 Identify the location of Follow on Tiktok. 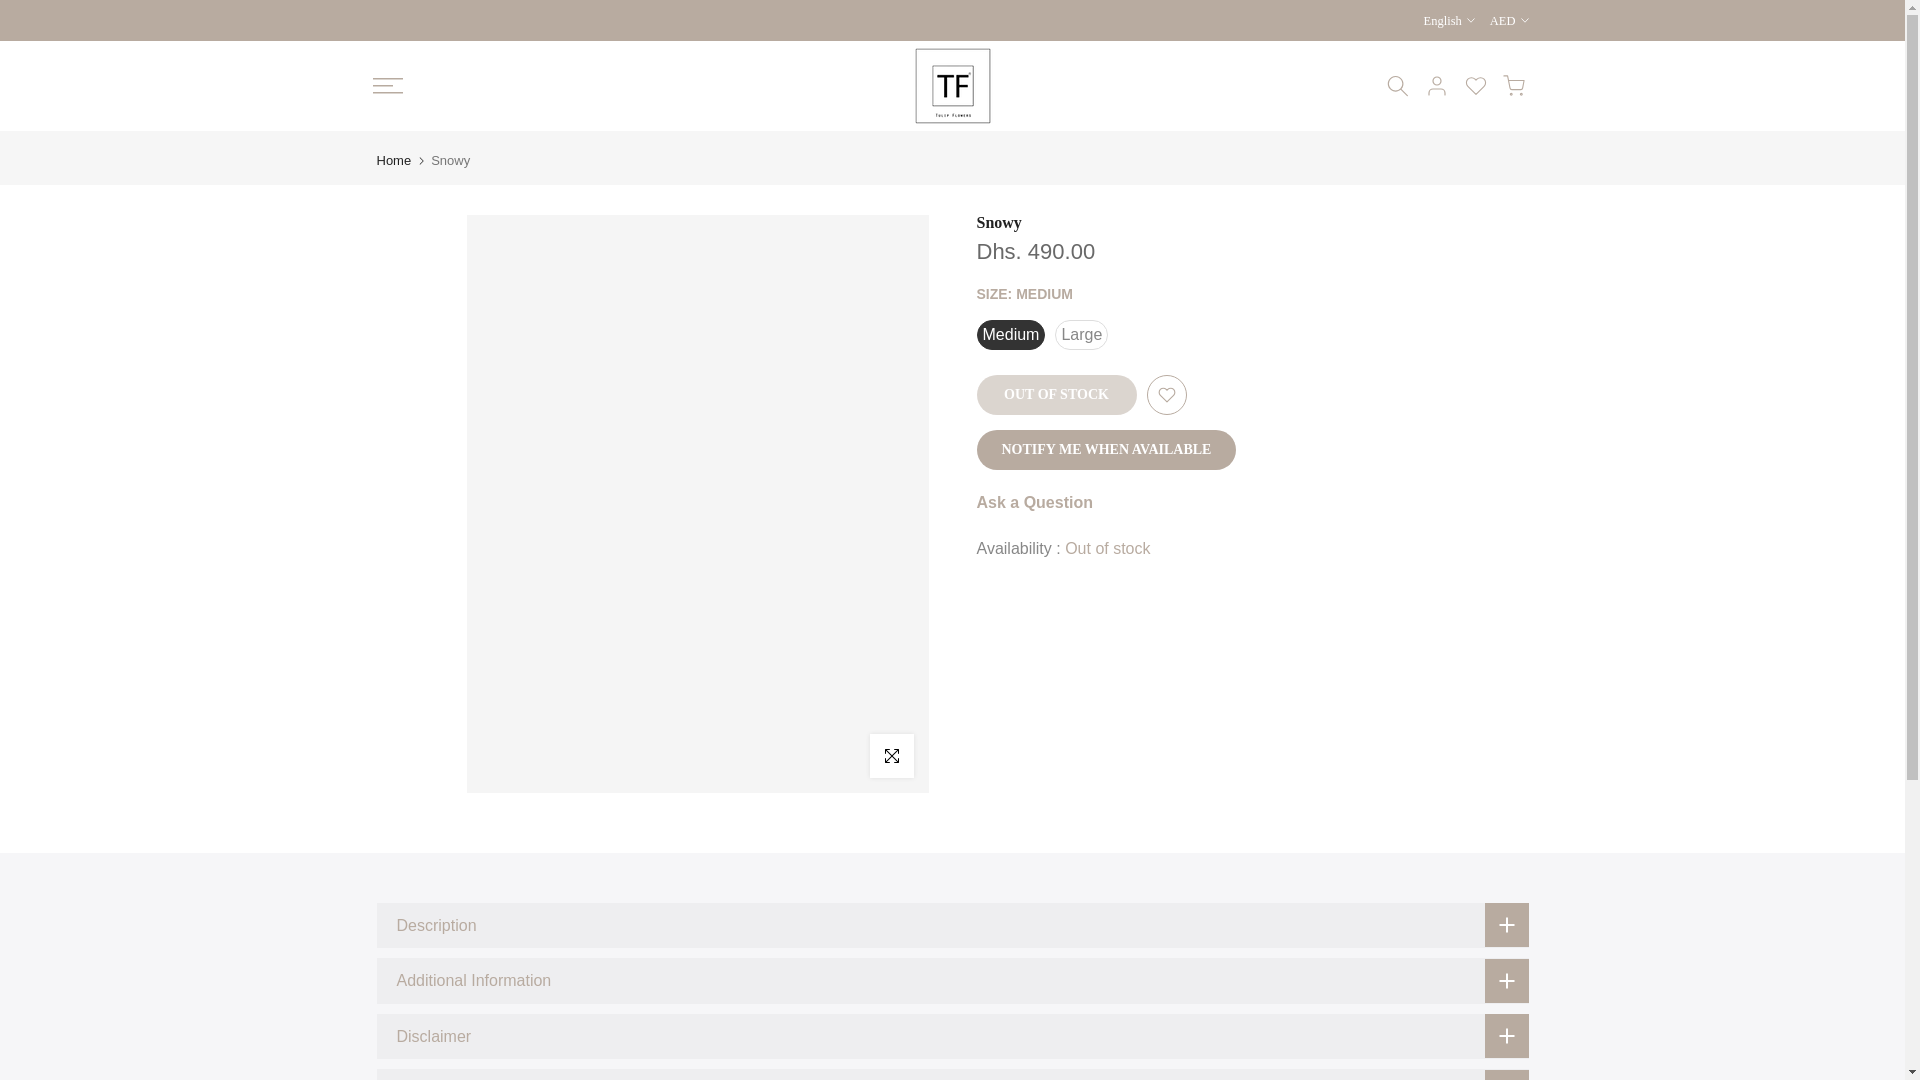
(1252, 671).